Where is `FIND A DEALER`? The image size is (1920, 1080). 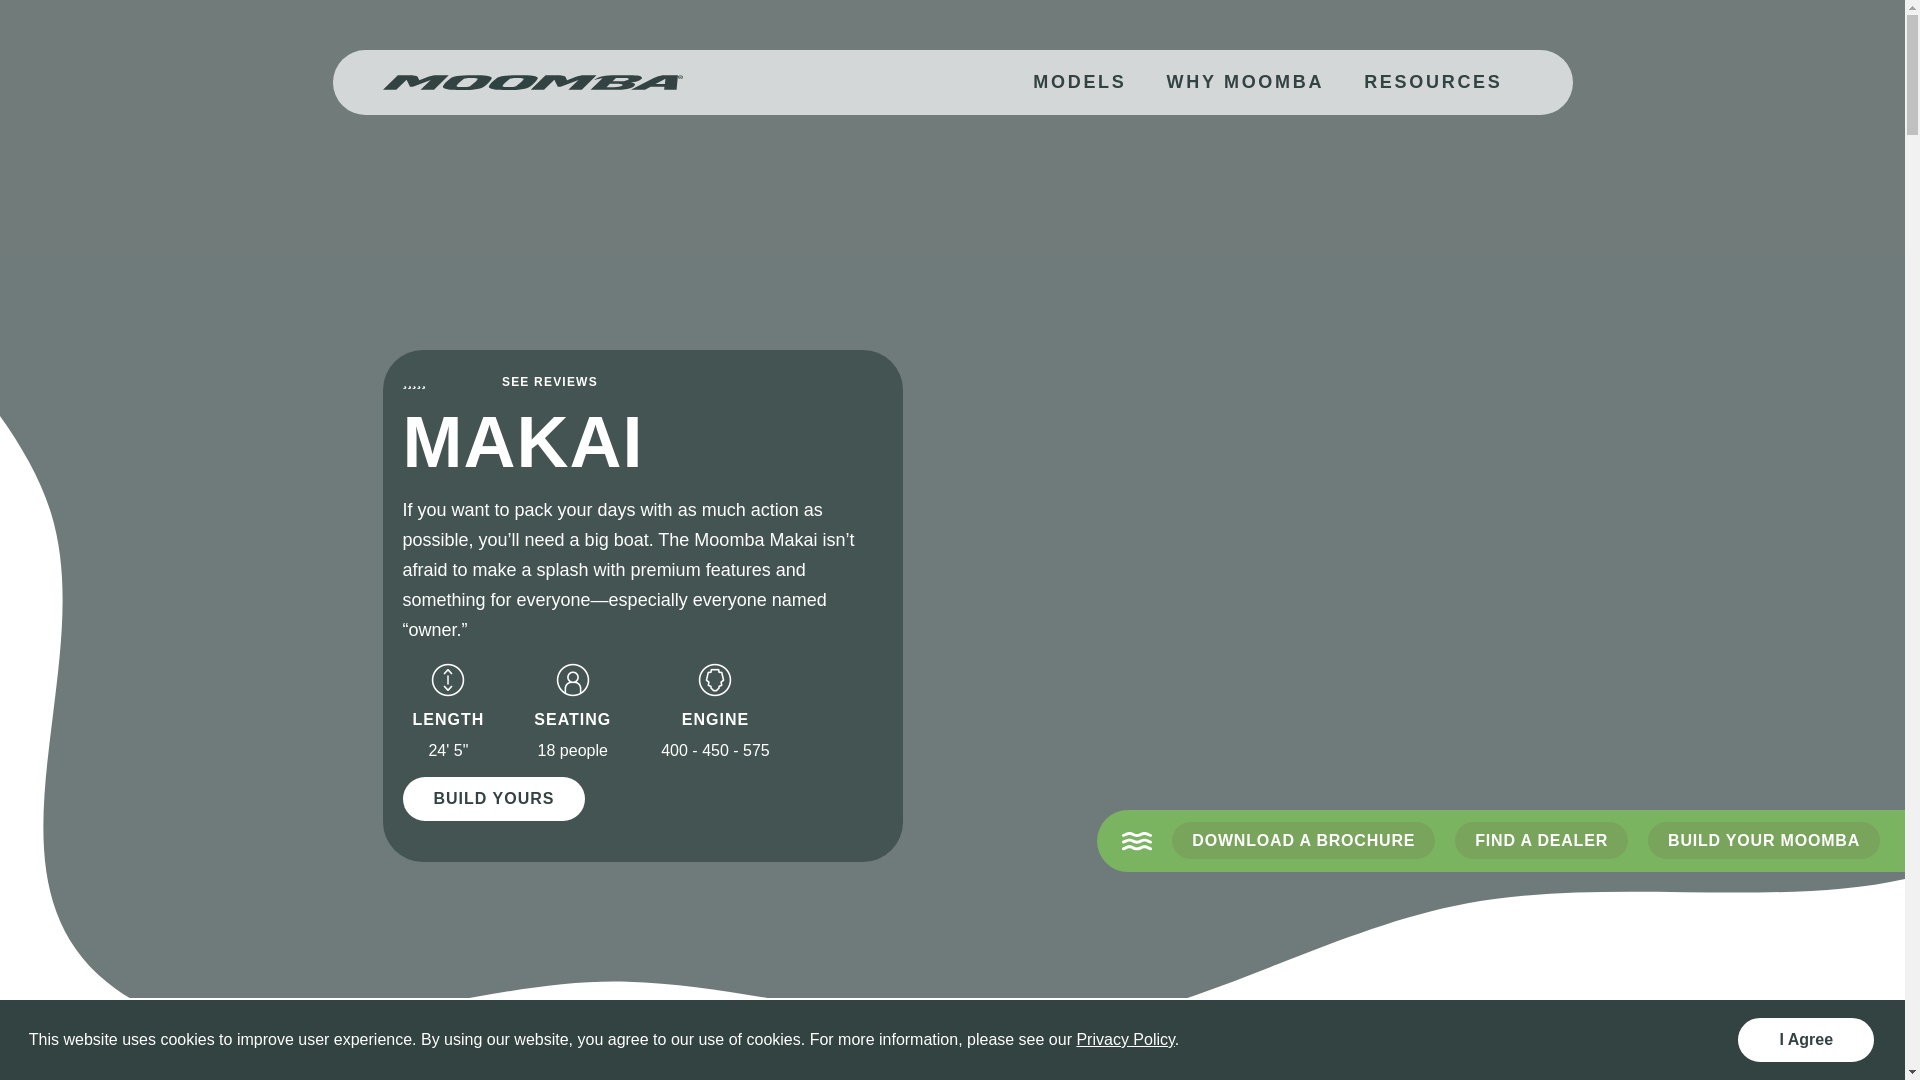
FIND A DEALER is located at coordinates (1542, 840).